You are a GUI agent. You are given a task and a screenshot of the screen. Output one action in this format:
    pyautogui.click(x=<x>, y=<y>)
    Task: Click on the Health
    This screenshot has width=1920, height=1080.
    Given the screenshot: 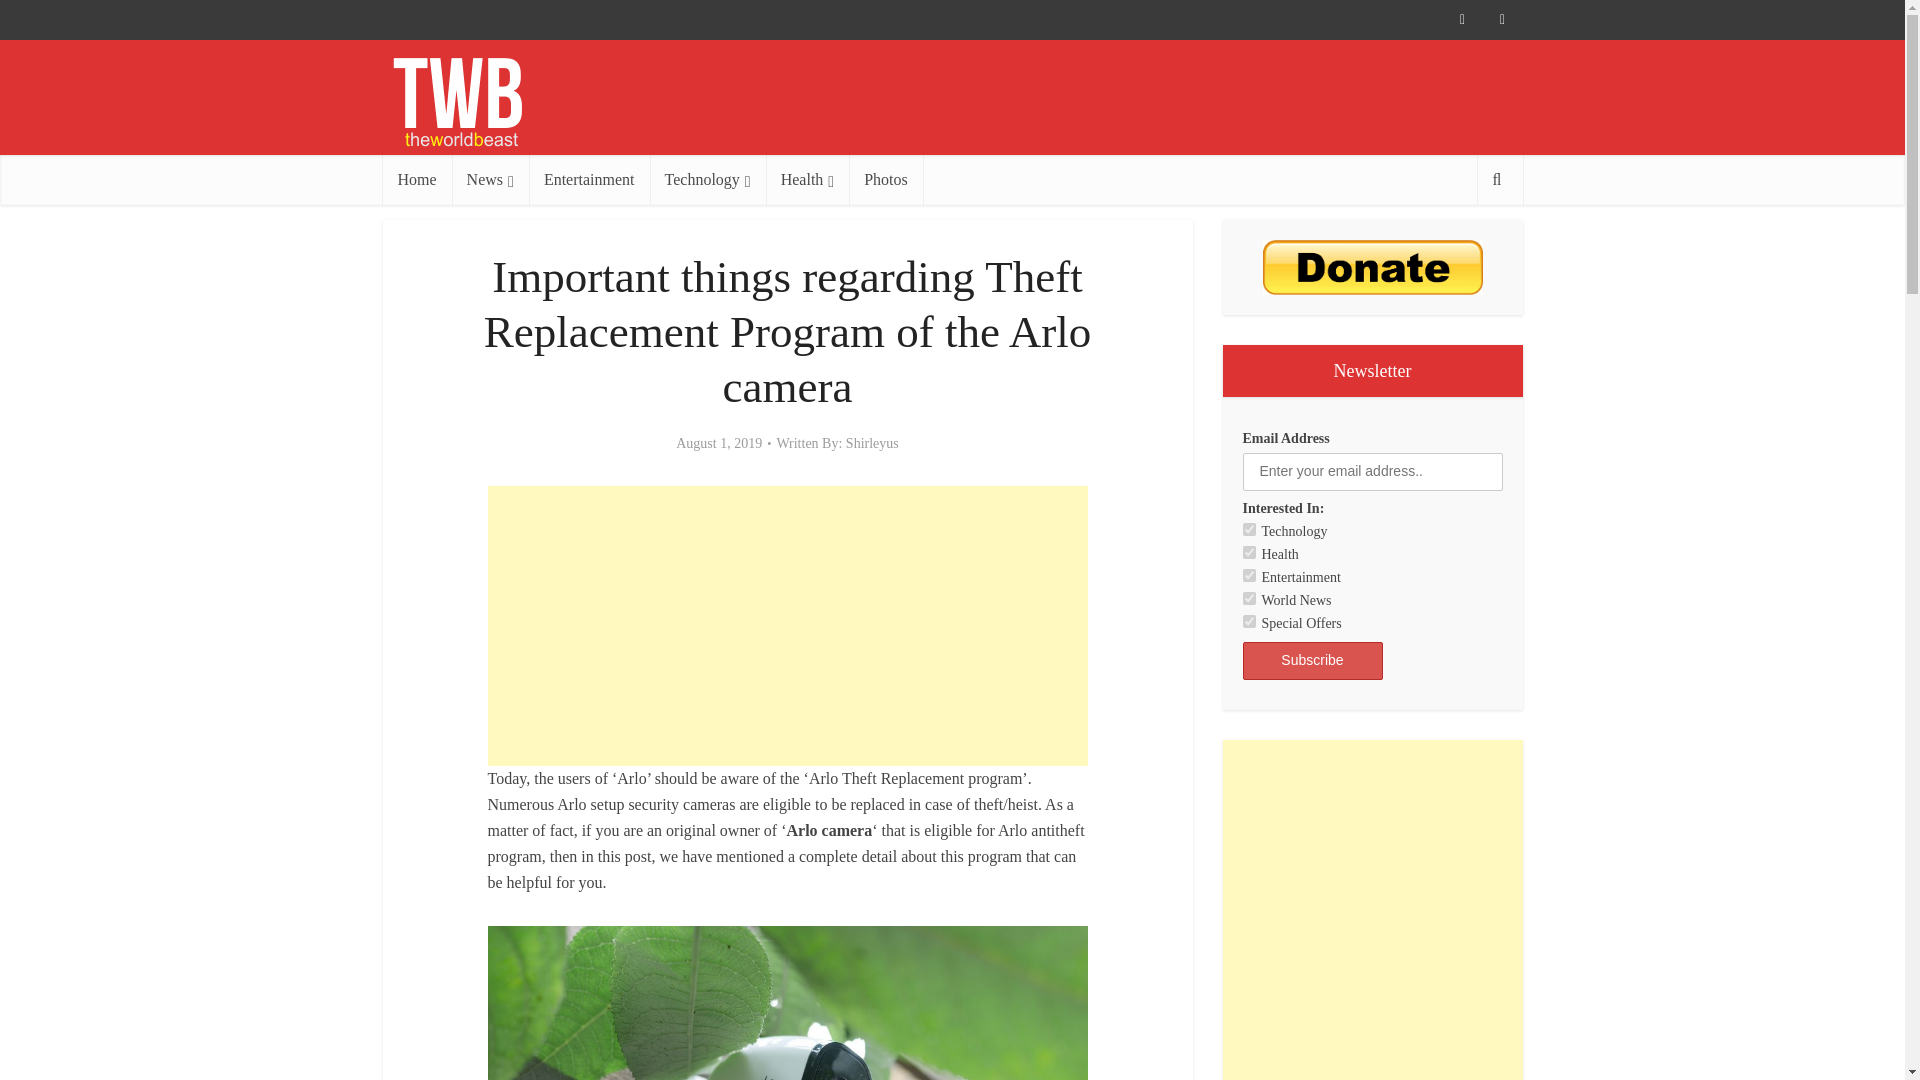 What is the action you would take?
    pyautogui.click(x=1248, y=552)
    